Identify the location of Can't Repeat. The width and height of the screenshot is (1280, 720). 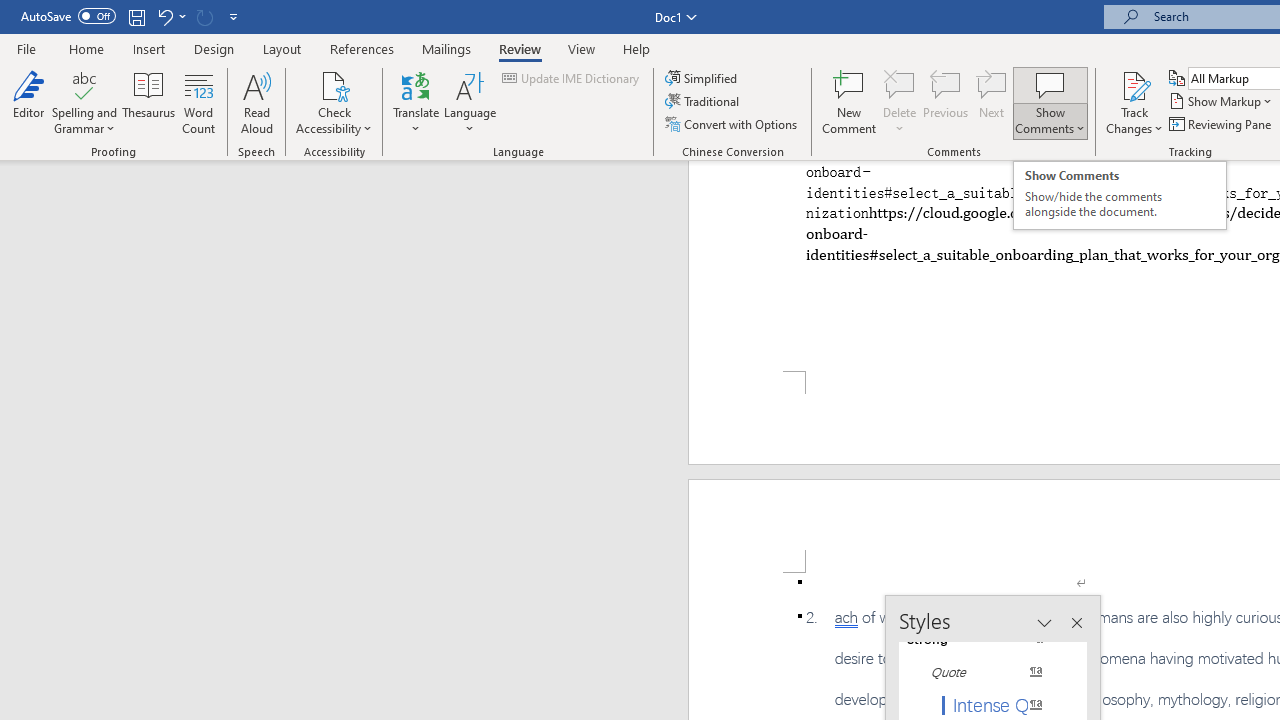
(204, 16).